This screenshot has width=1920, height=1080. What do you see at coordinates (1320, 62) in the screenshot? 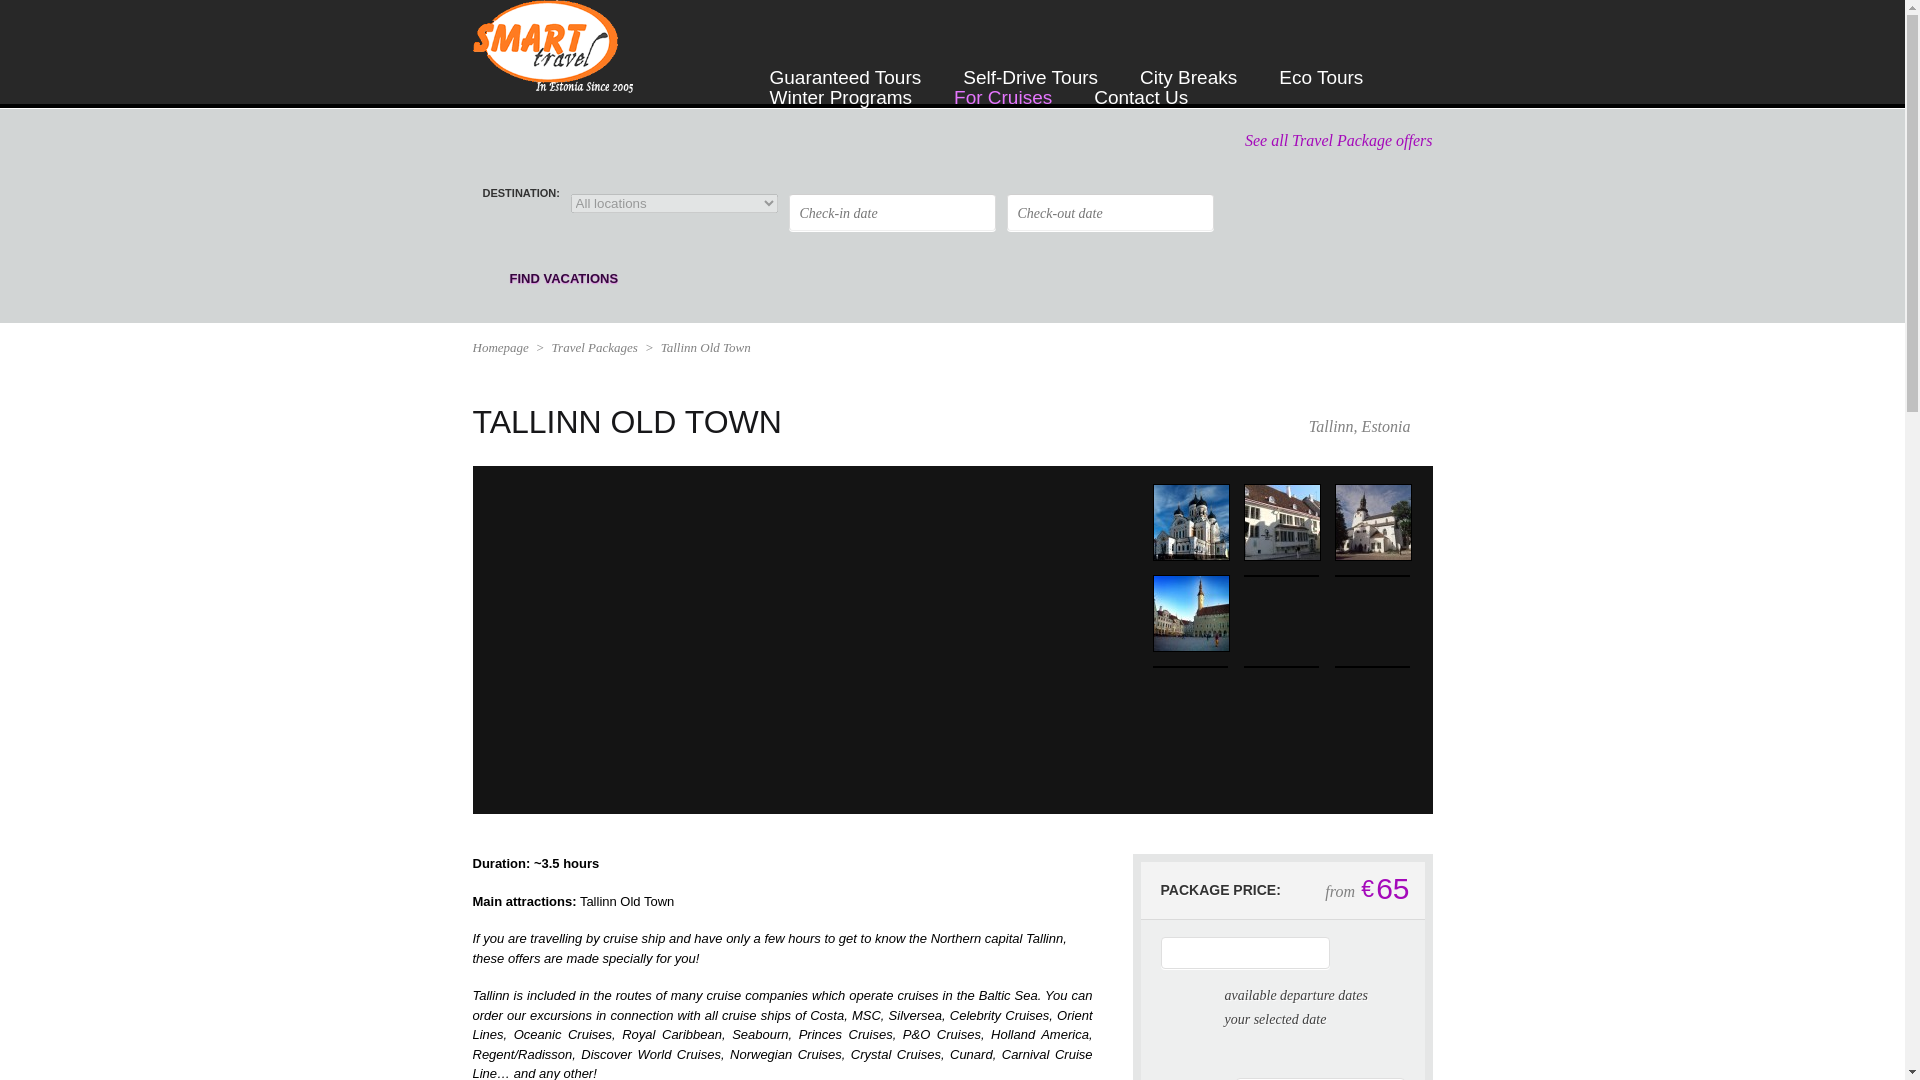
I see `Eco Tours` at bounding box center [1320, 62].